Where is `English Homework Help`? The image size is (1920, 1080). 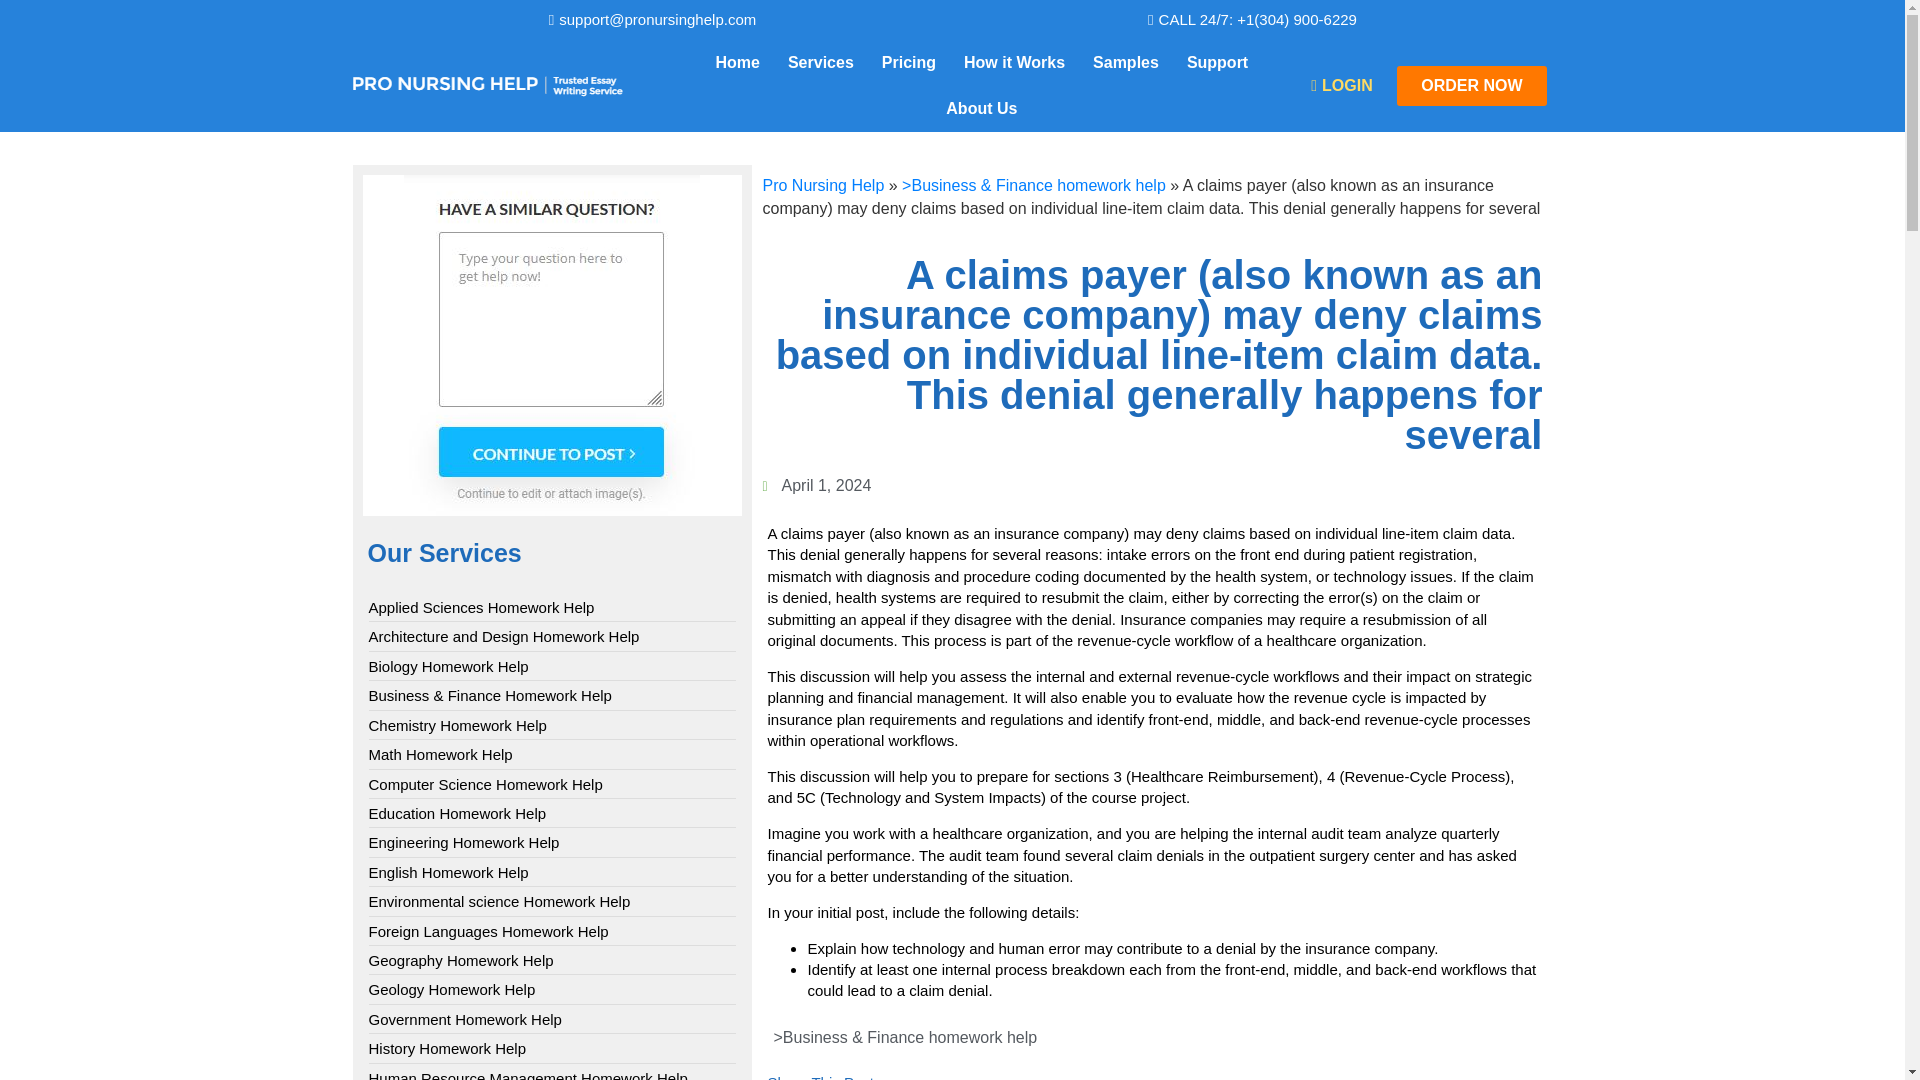 English Homework Help is located at coordinates (448, 872).